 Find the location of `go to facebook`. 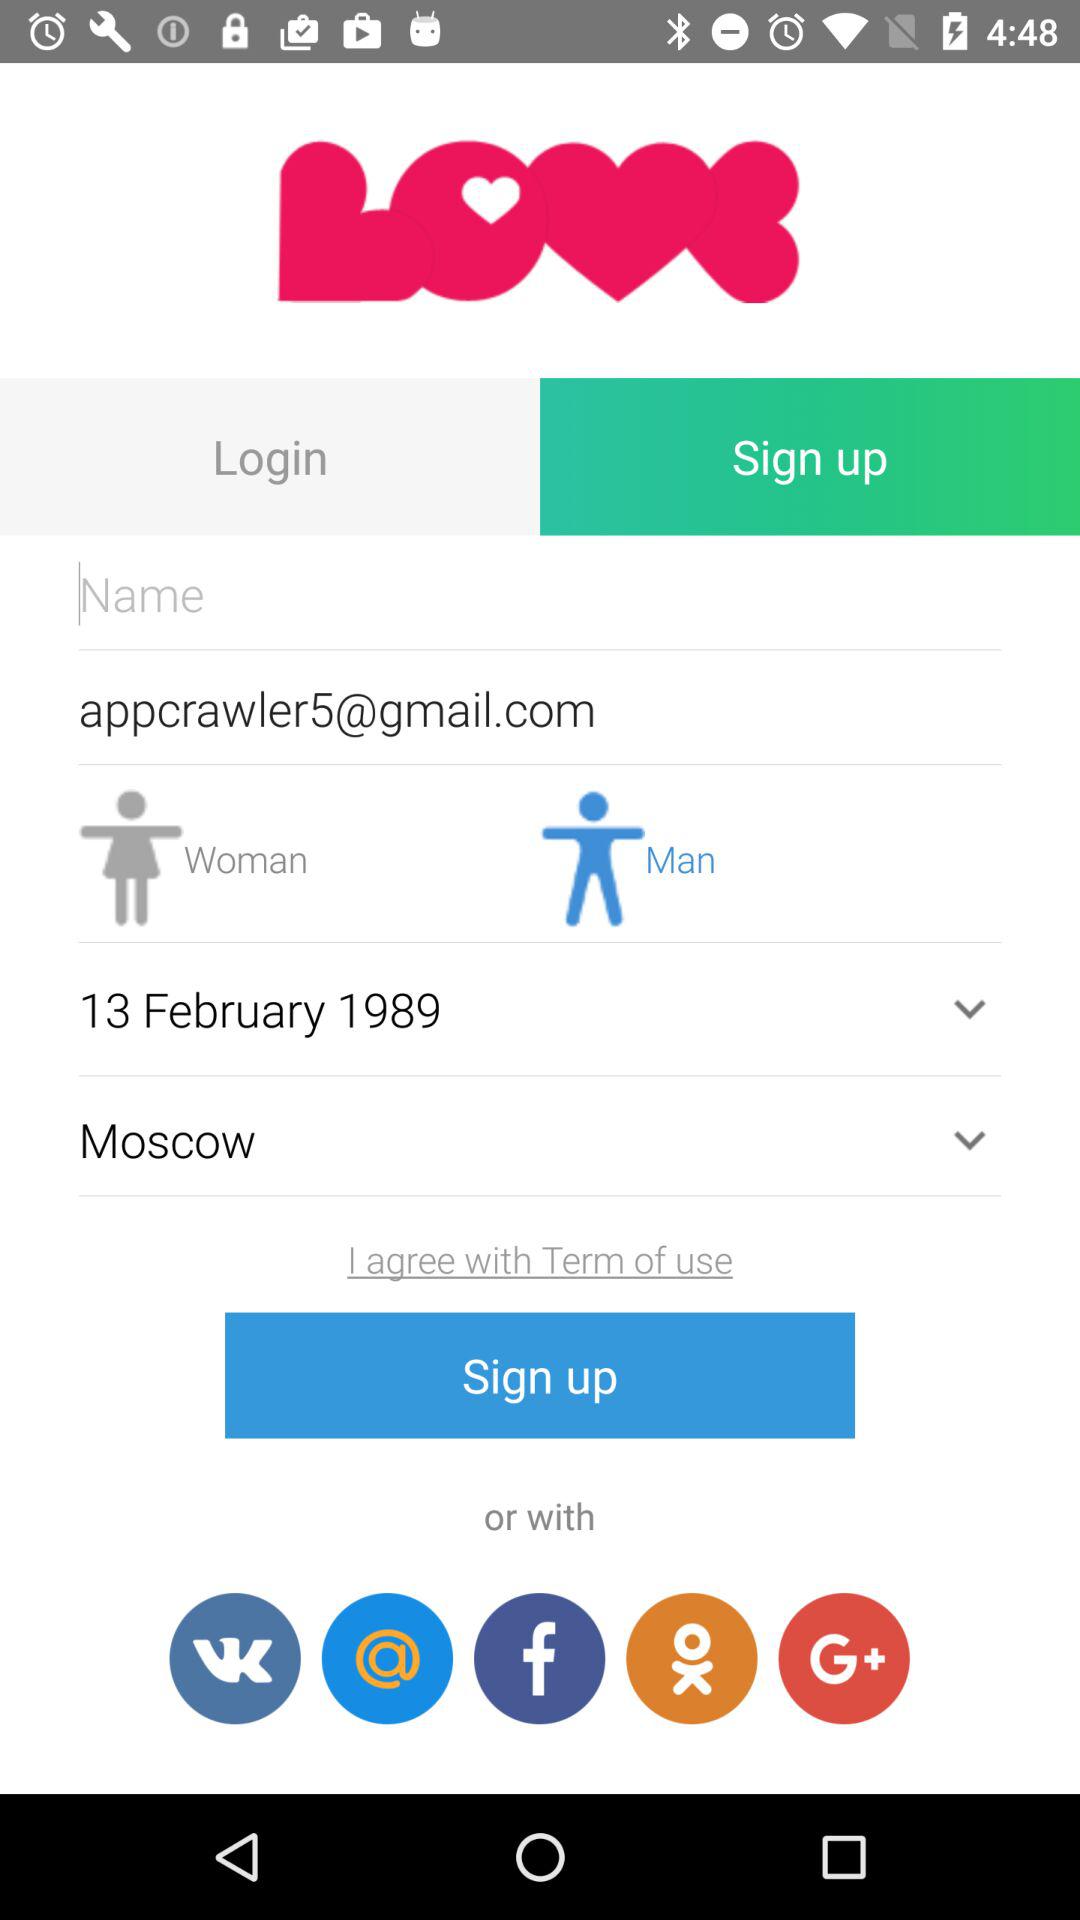

go to facebook is located at coordinates (540, 1658).